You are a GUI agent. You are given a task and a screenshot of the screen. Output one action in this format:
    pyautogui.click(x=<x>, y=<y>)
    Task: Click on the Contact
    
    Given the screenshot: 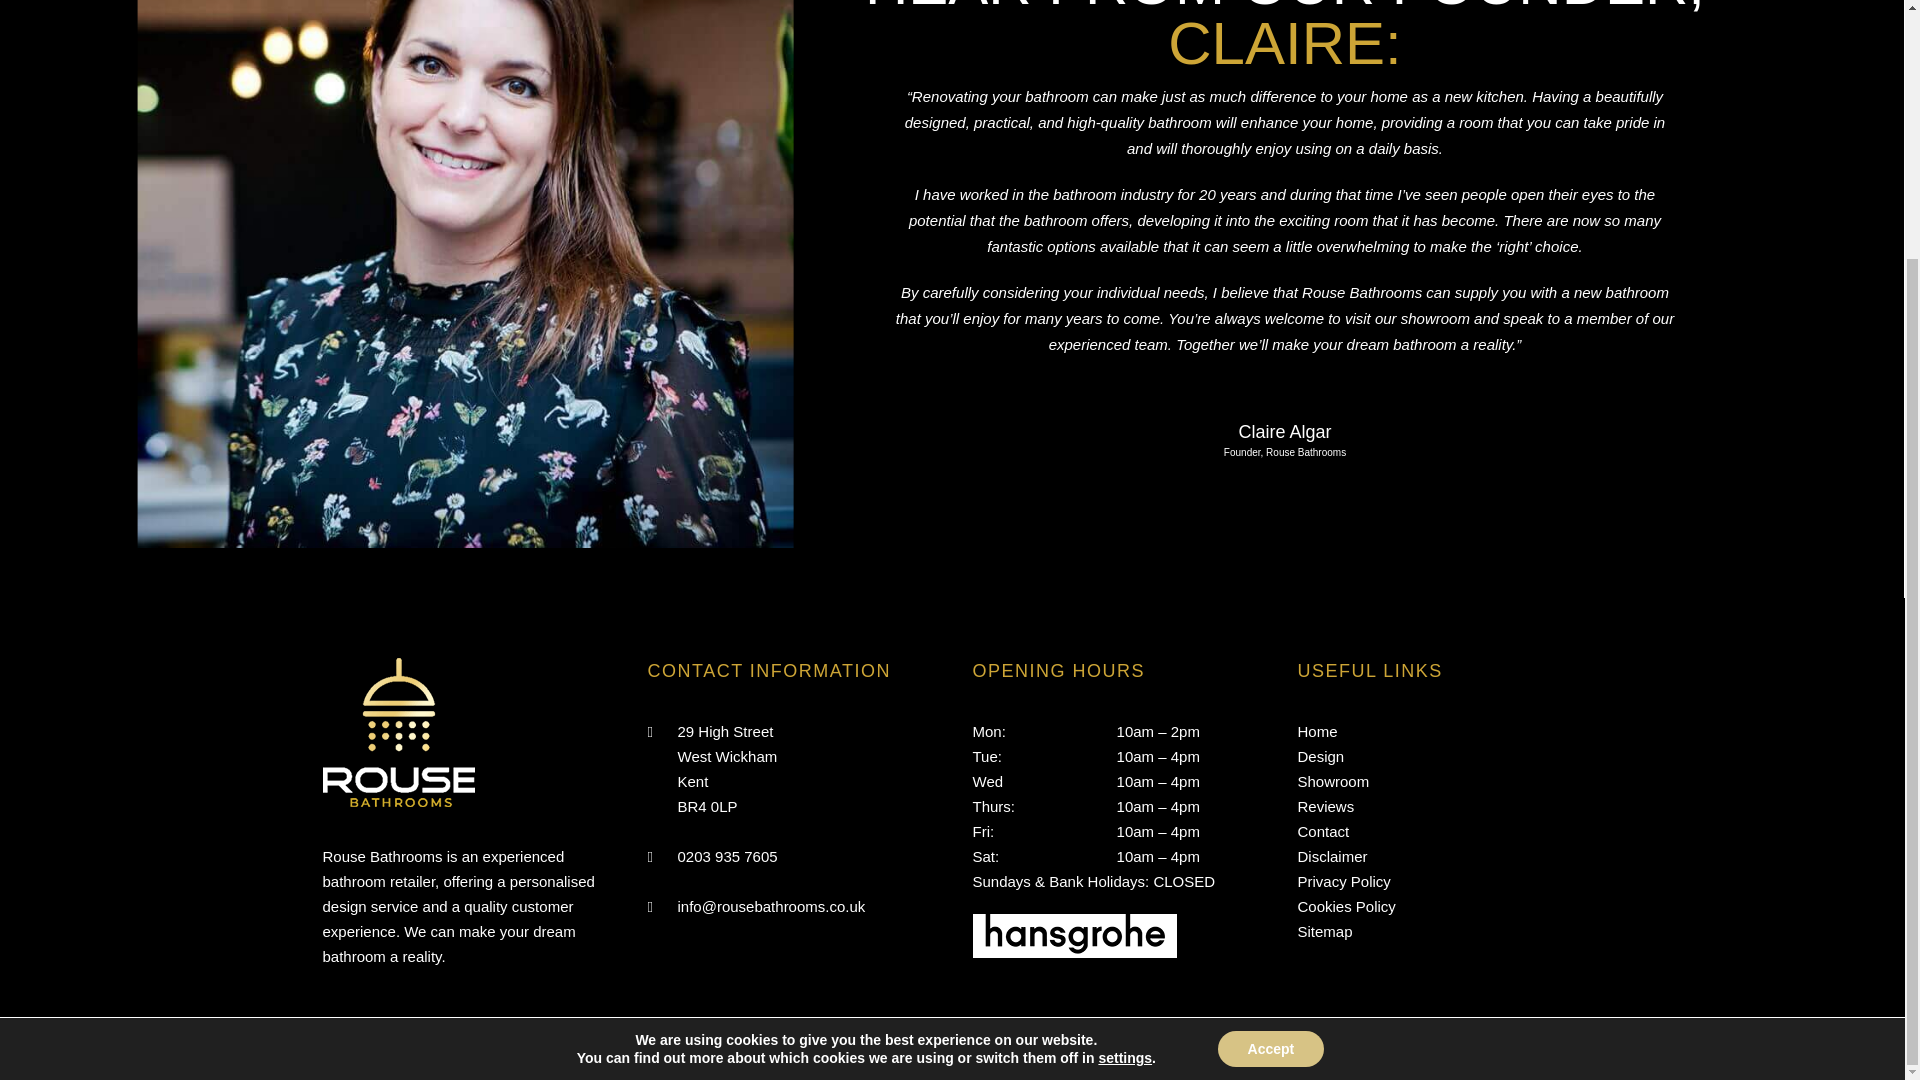 What is the action you would take?
    pyautogui.click(x=1323, y=830)
    